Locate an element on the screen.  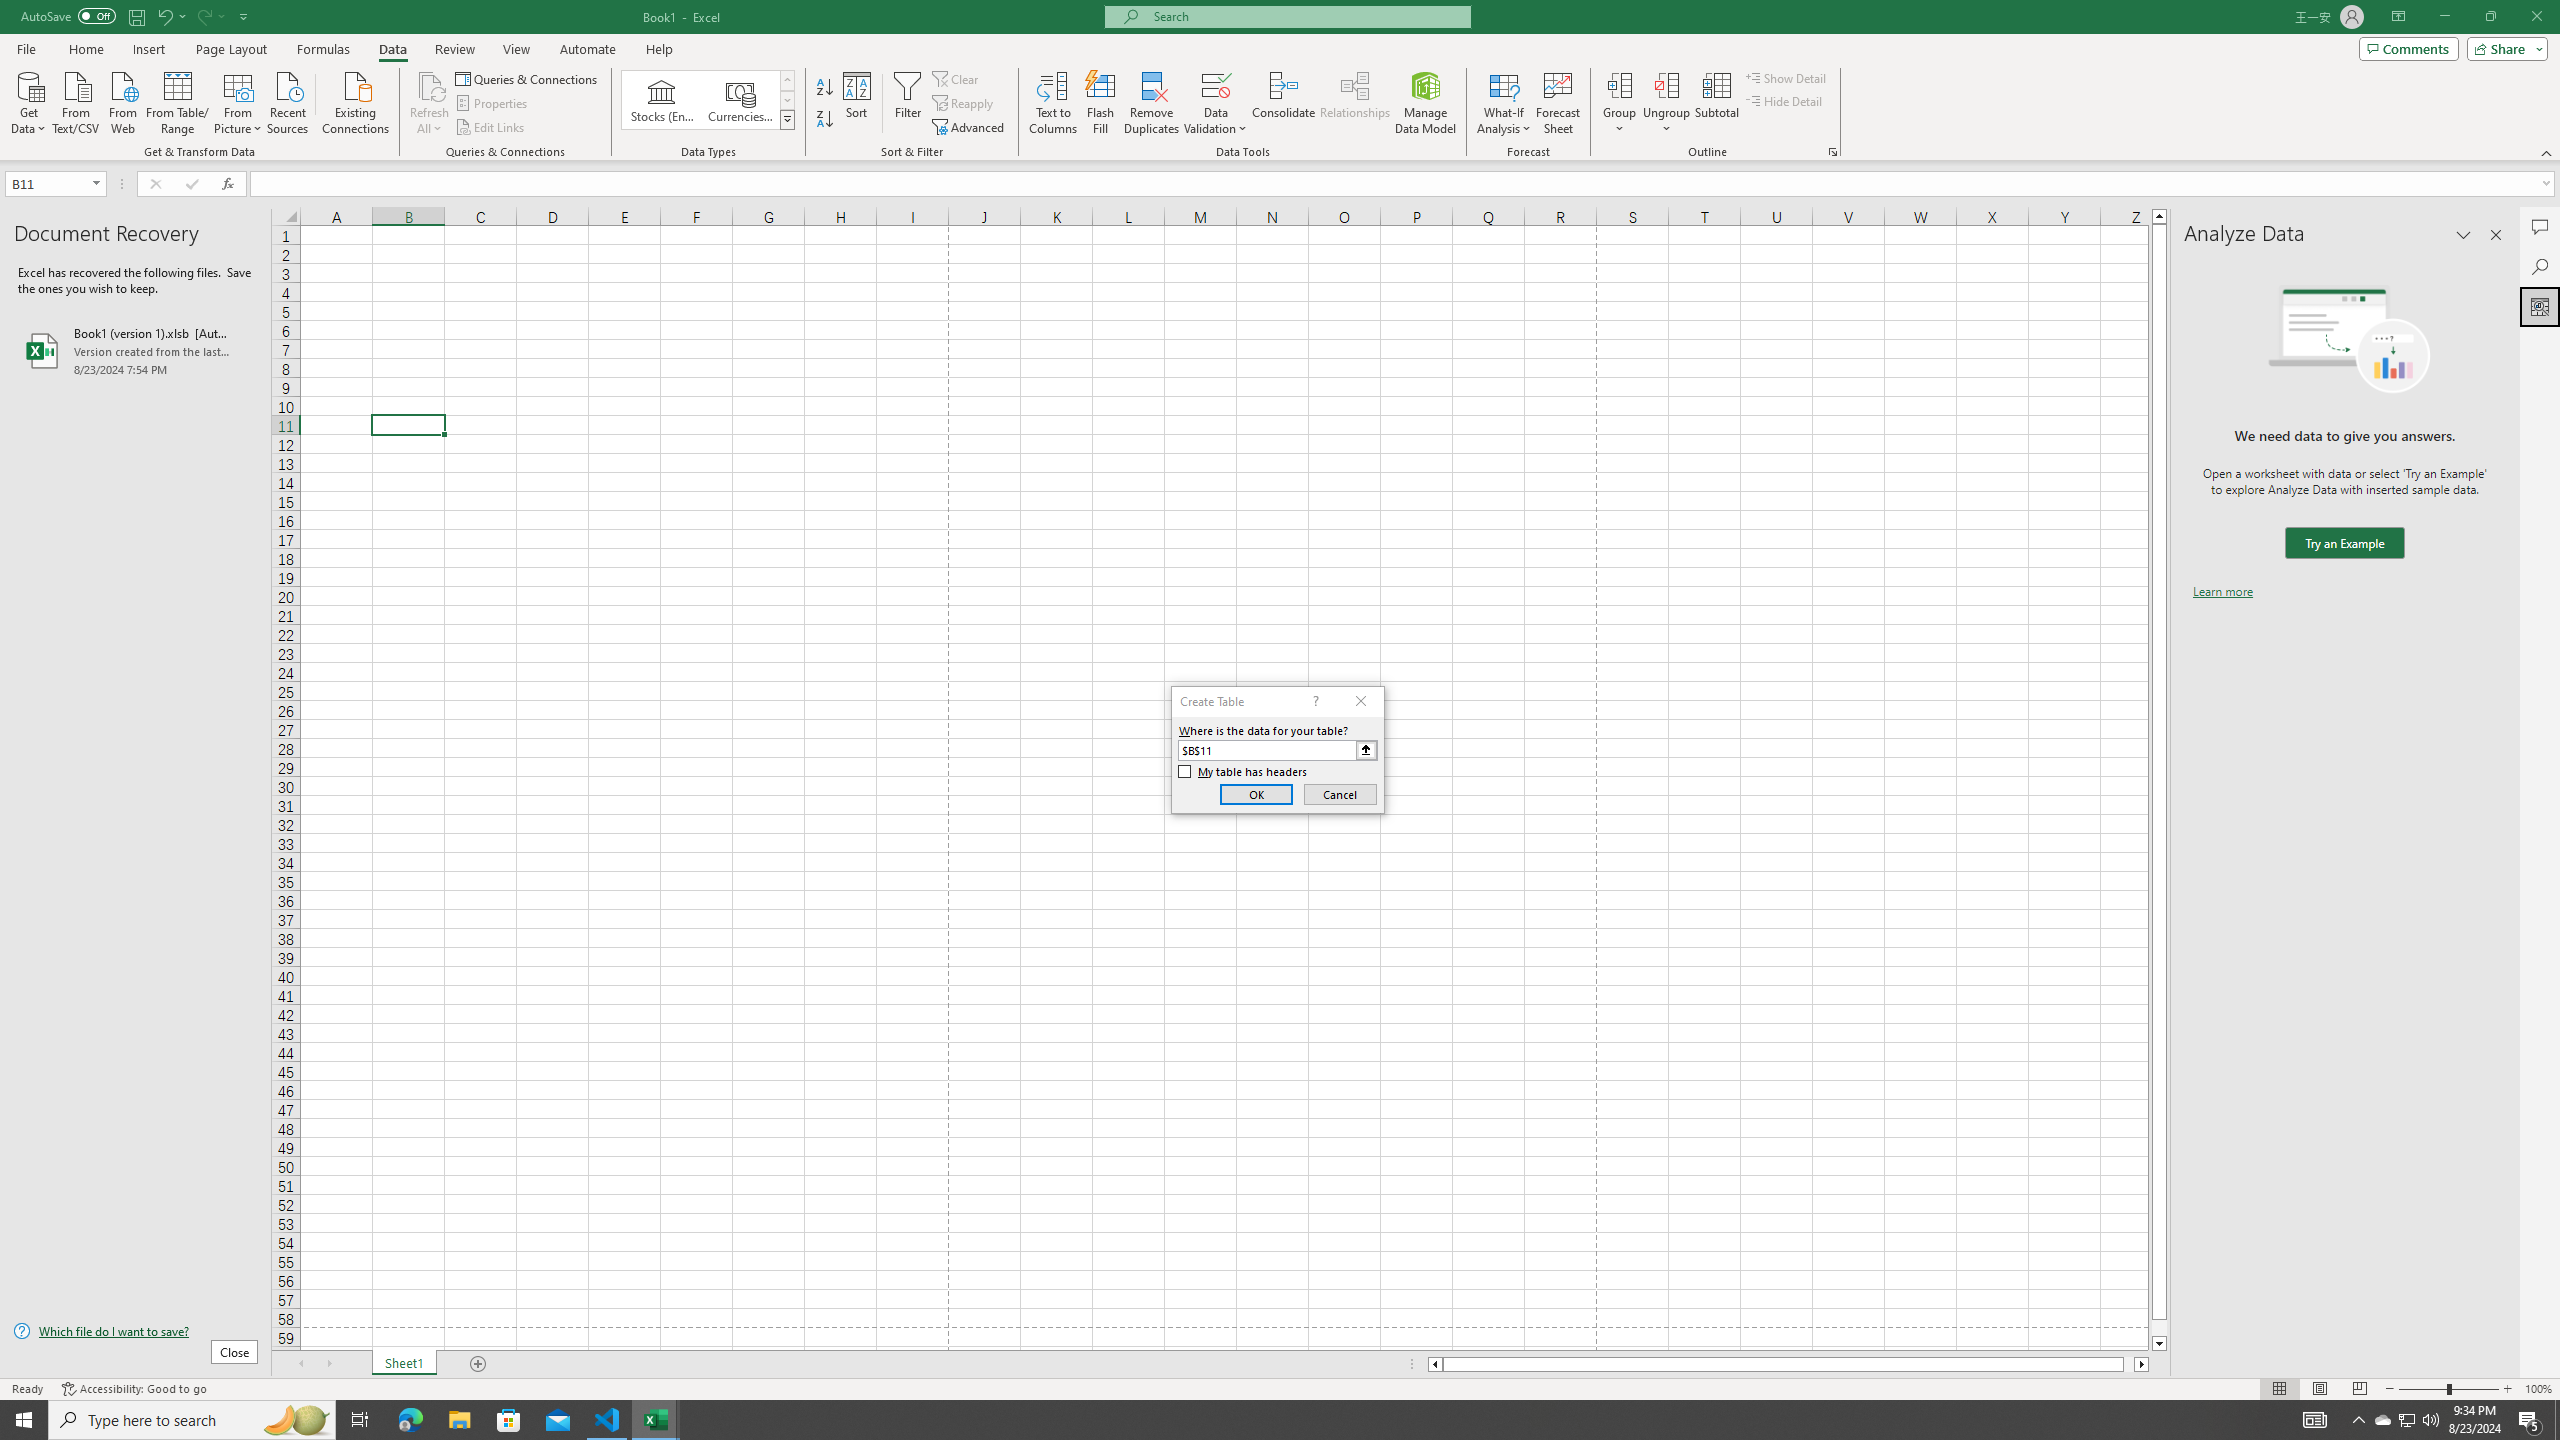
Edit Links is located at coordinates (491, 128).